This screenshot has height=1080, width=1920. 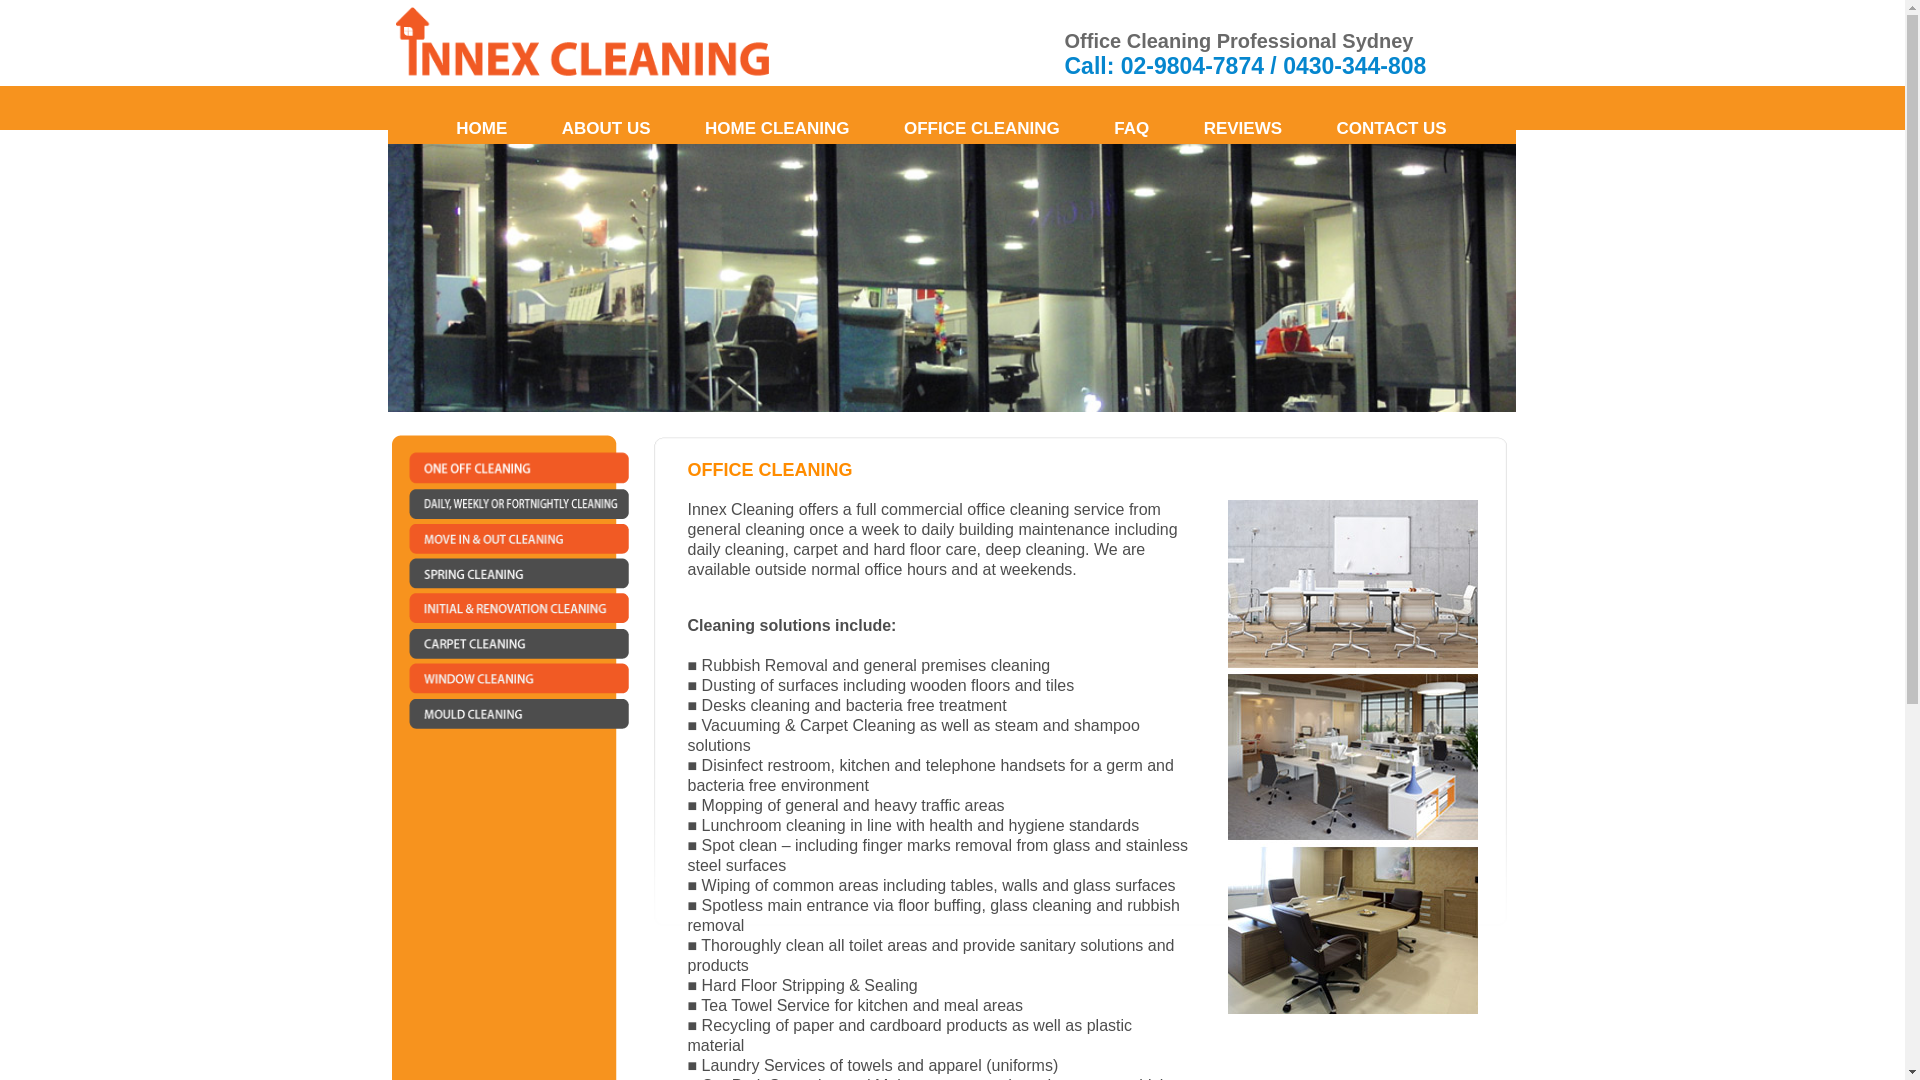 What do you see at coordinates (482, 129) in the screenshot?
I see `HOME` at bounding box center [482, 129].